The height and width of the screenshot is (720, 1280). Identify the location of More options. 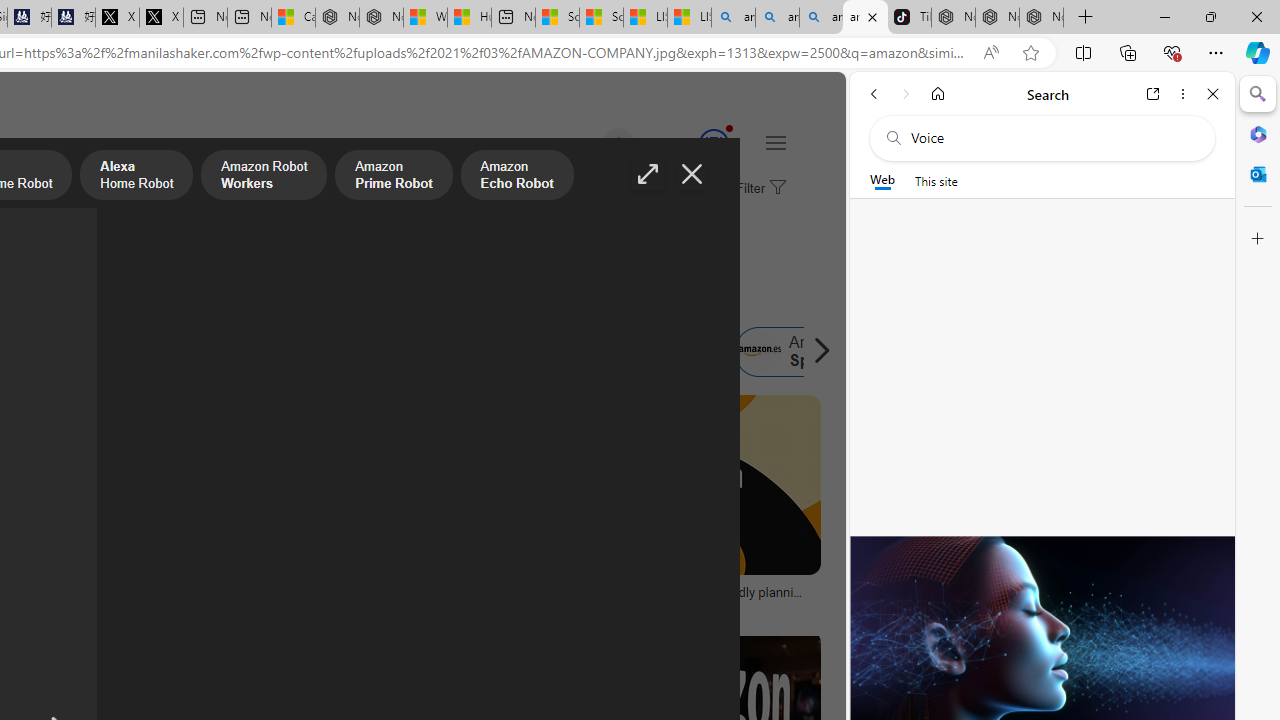
(1182, 94).